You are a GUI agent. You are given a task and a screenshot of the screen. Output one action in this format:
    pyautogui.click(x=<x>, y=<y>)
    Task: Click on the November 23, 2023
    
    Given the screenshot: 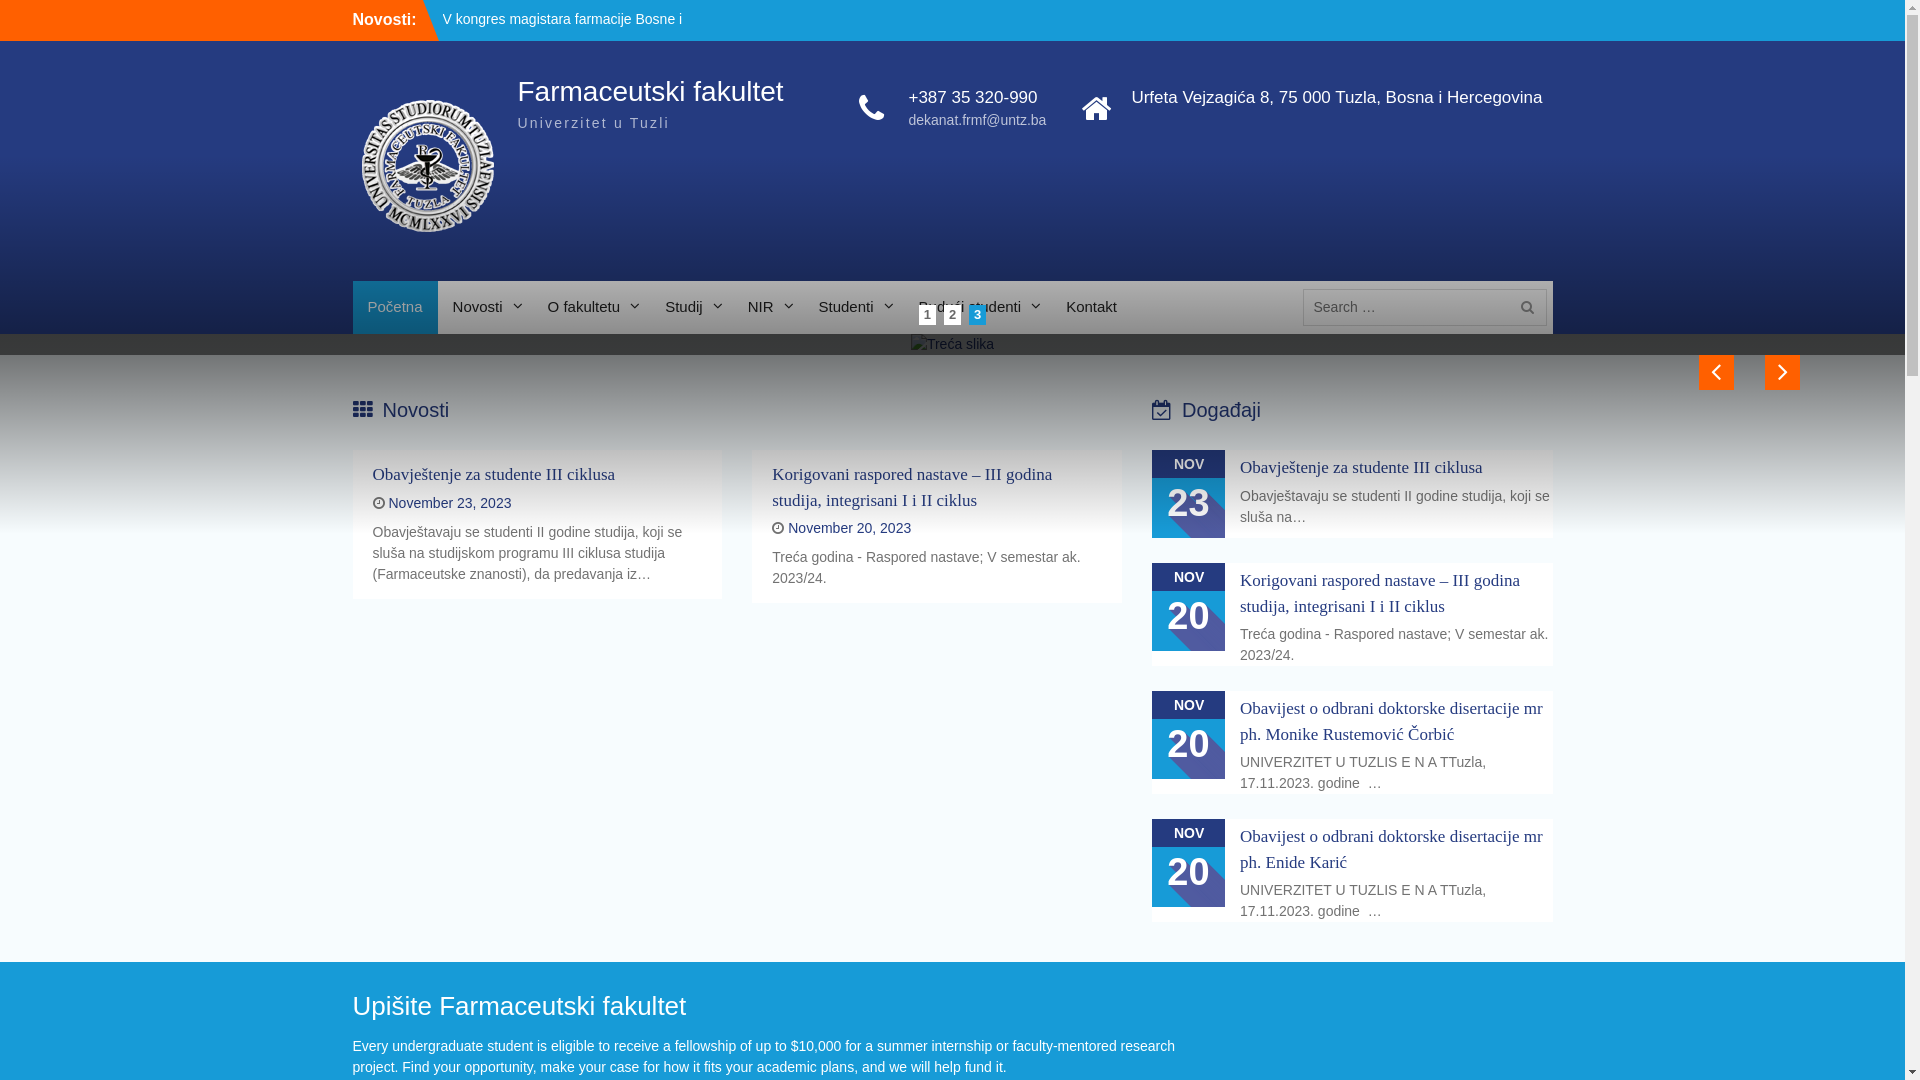 What is the action you would take?
    pyautogui.click(x=450, y=503)
    